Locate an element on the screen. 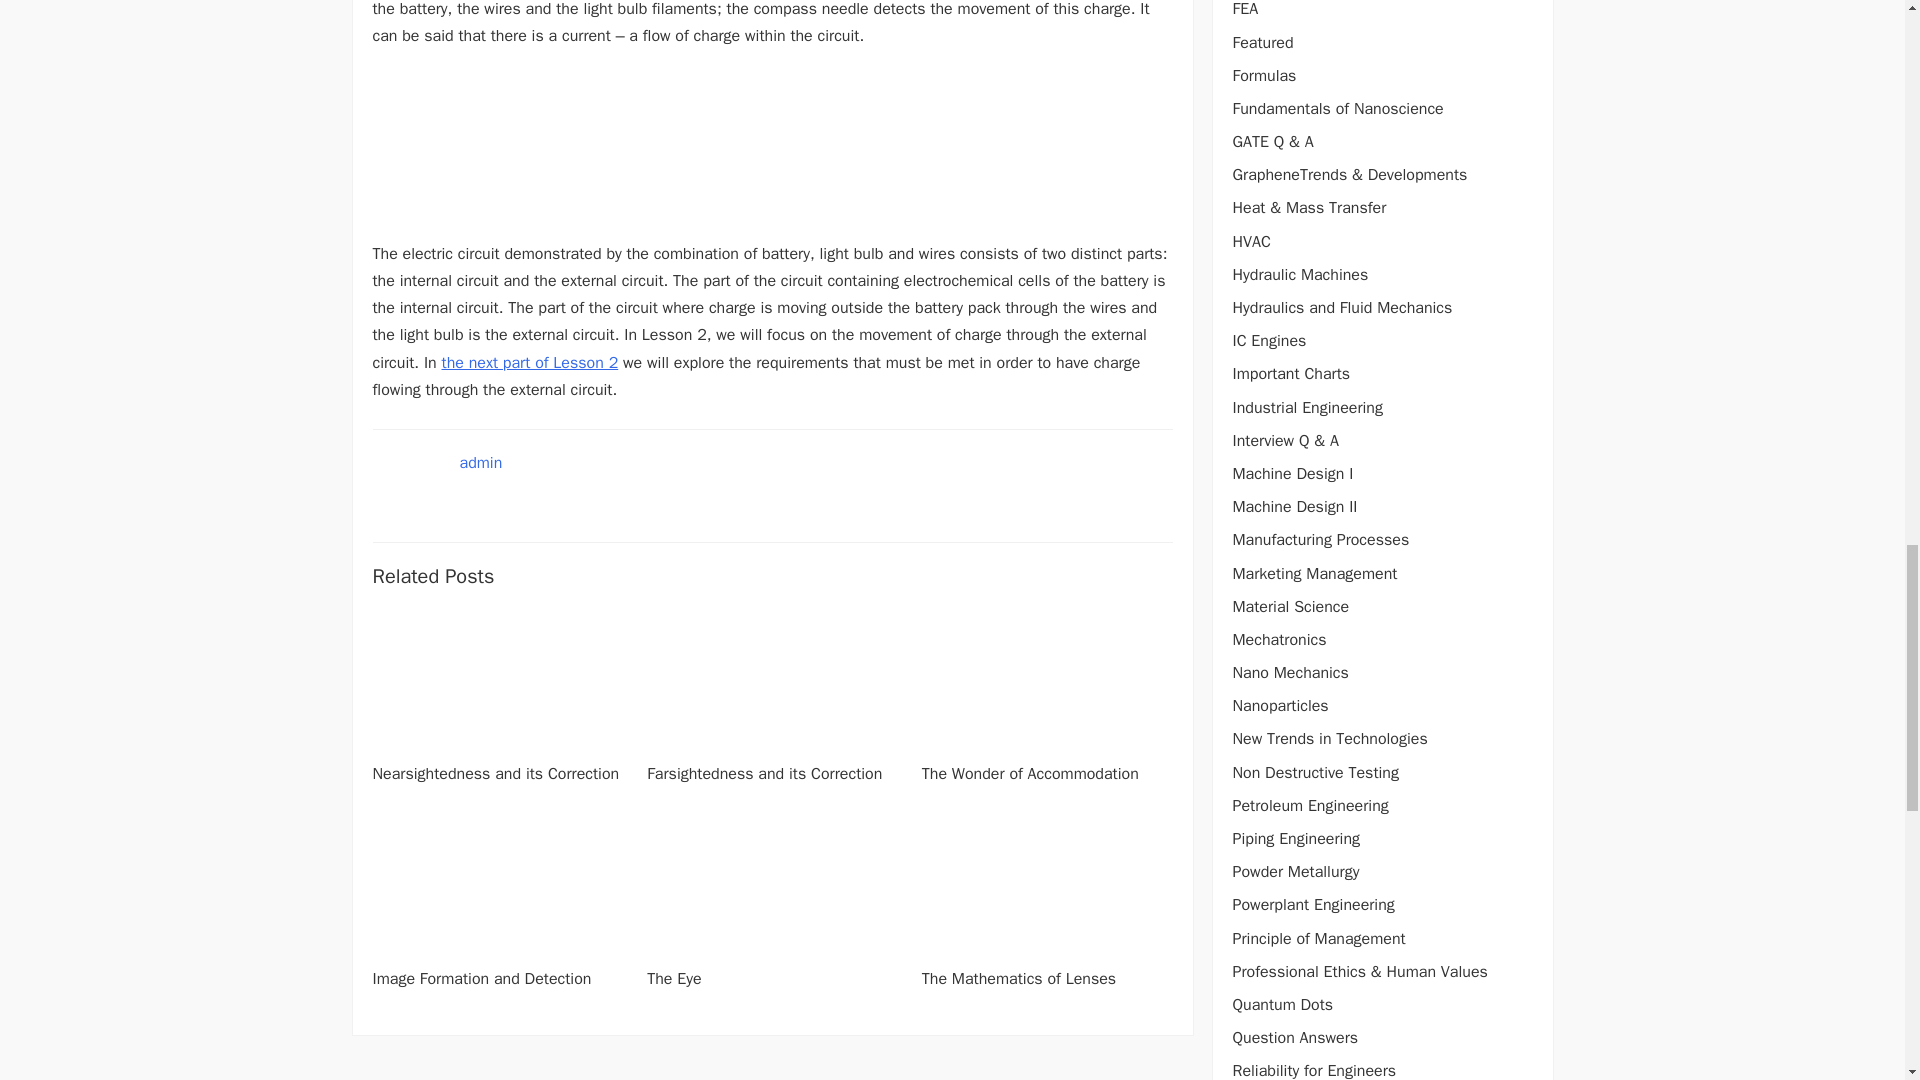 The height and width of the screenshot is (1080, 1920). Nearsightedness and its Correction is located at coordinates (495, 774).